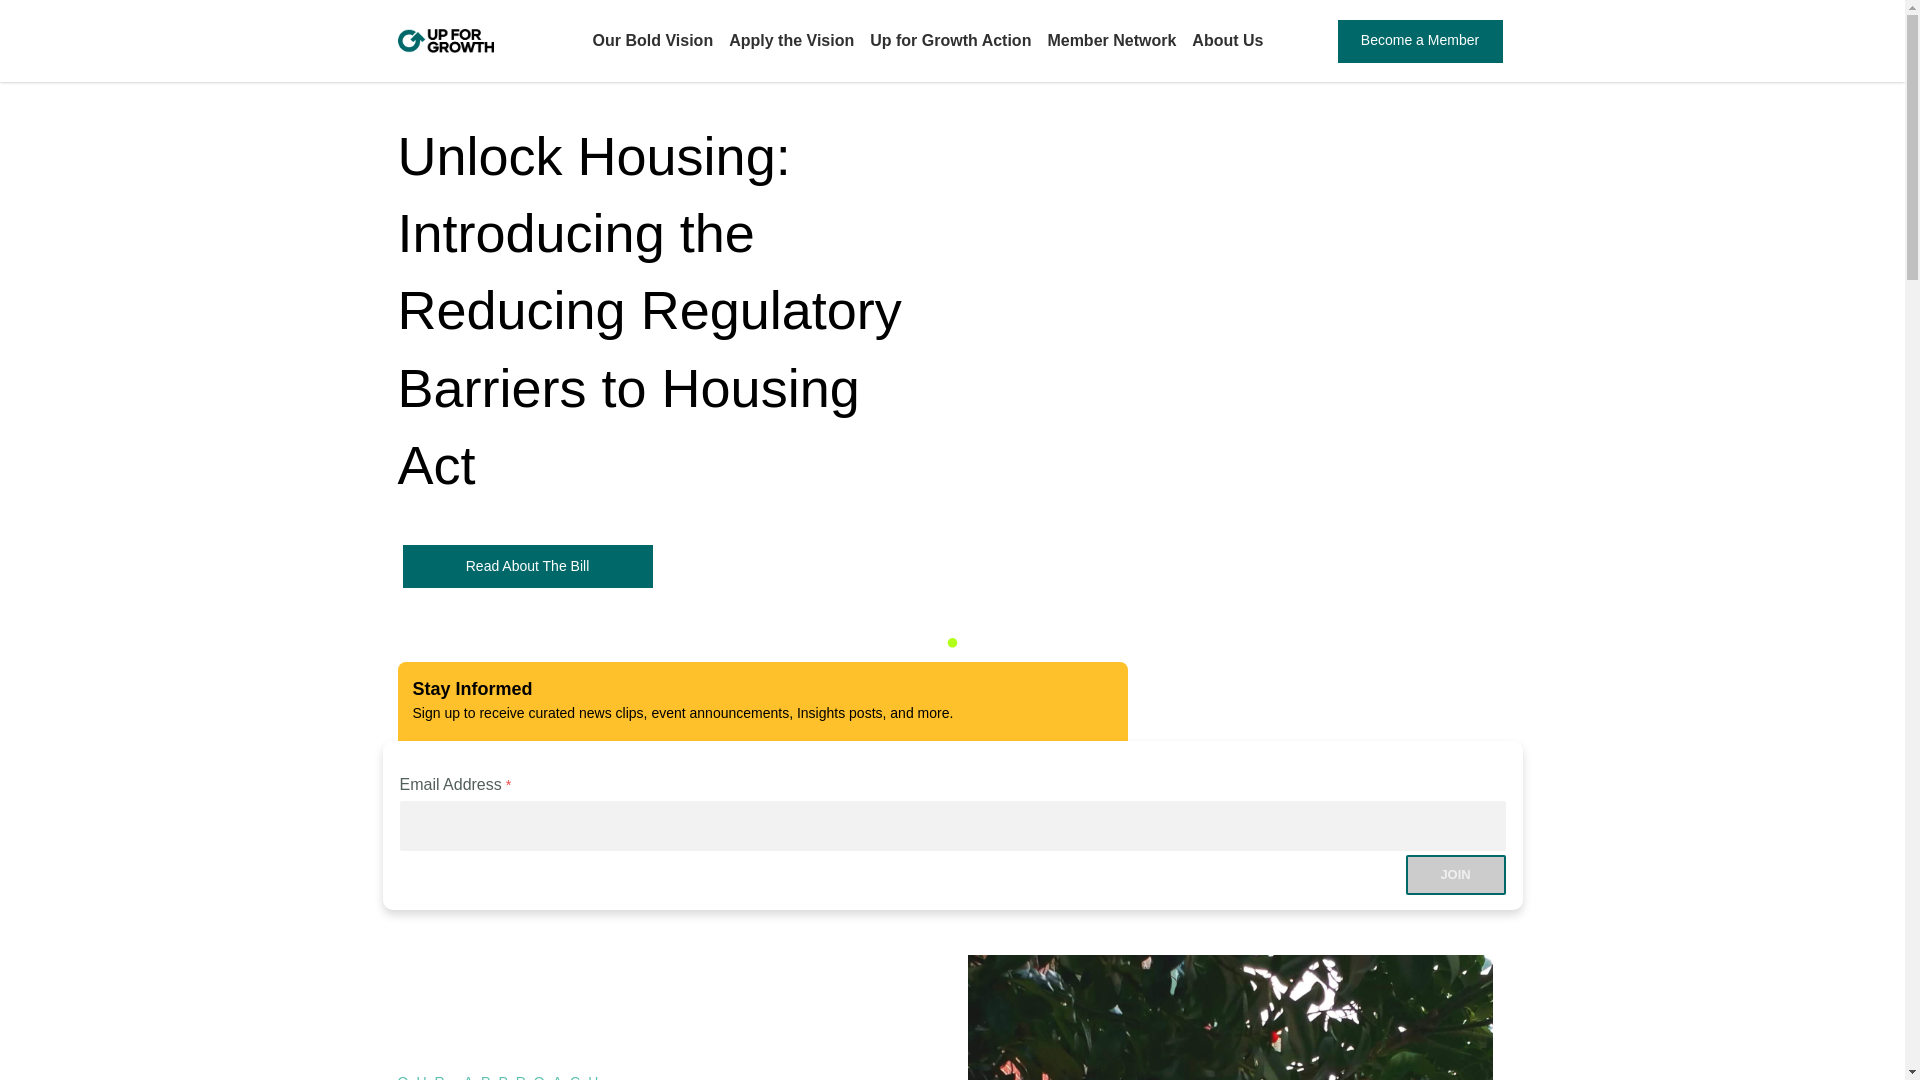  What do you see at coordinates (1110, 40) in the screenshot?
I see `Member Network` at bounding box center [1110, 40].